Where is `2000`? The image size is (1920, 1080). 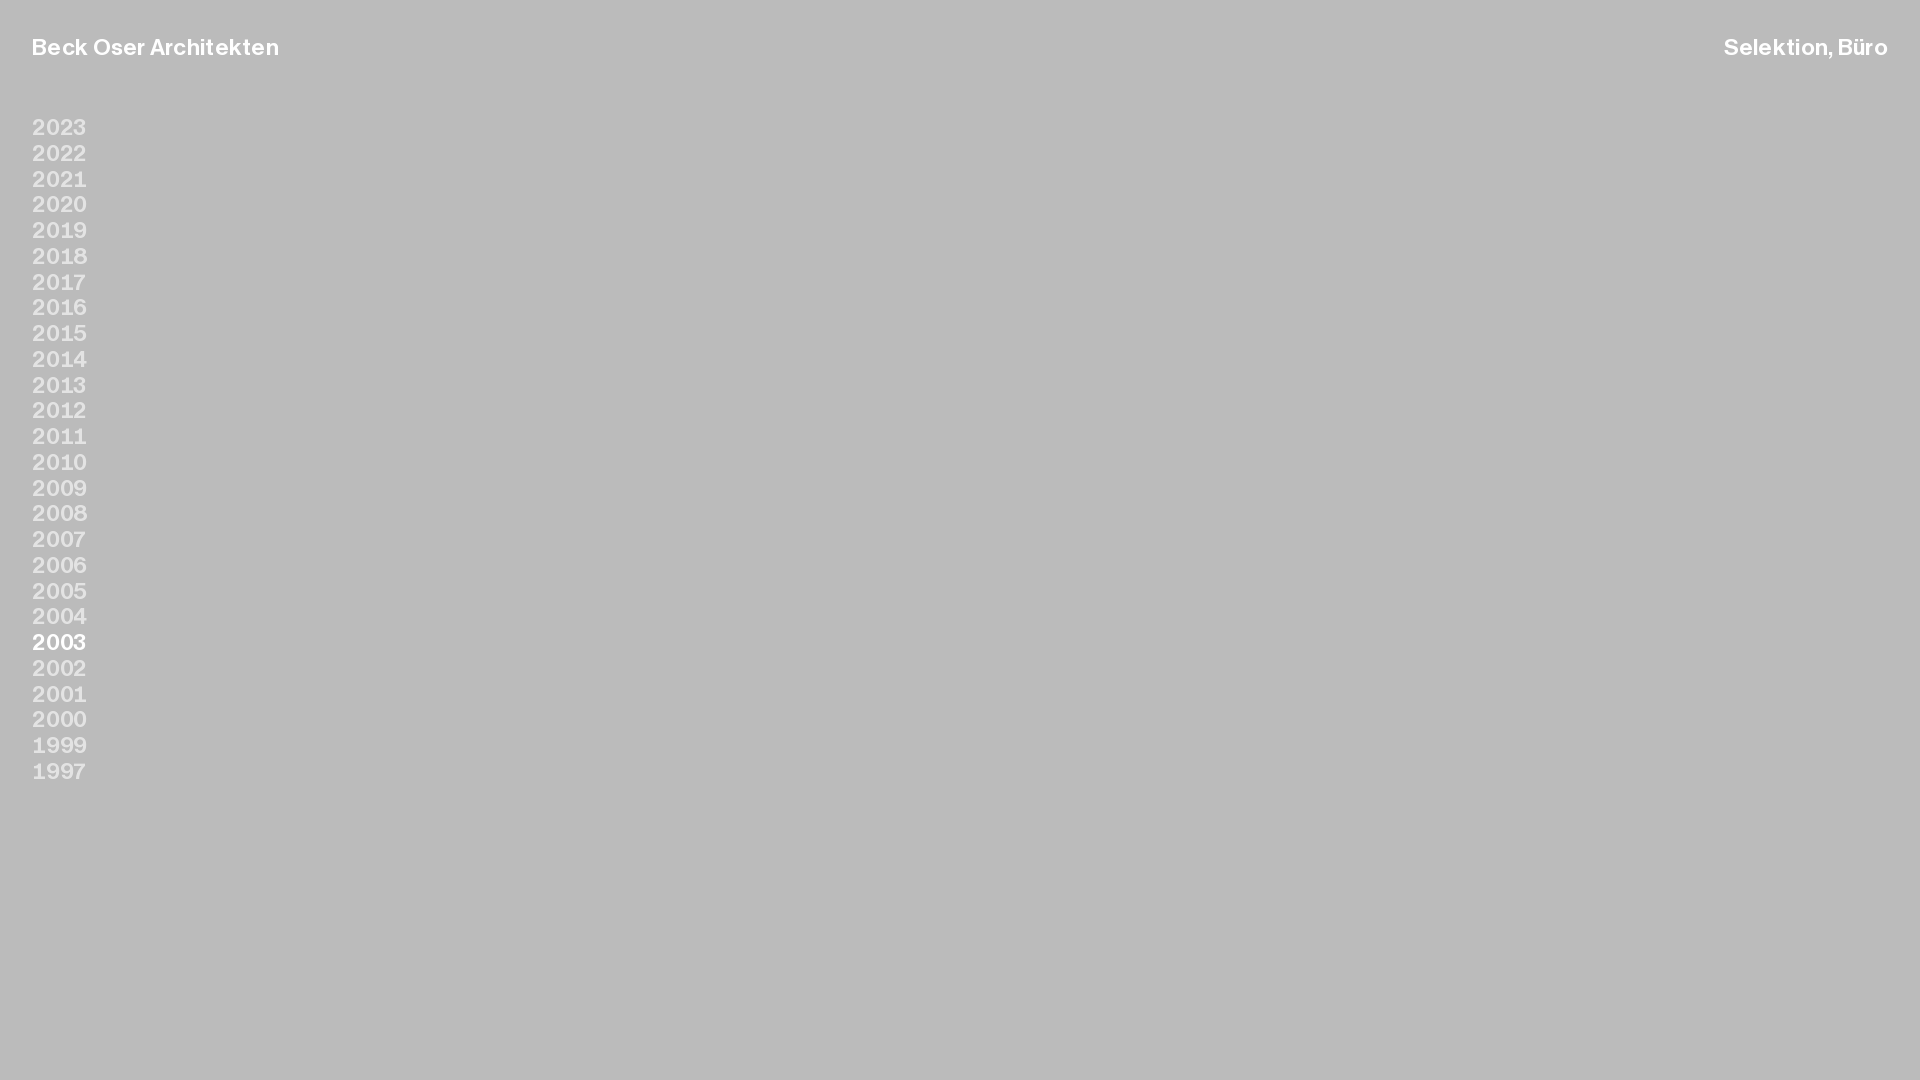 2000 is located at coordinates (60, 720).